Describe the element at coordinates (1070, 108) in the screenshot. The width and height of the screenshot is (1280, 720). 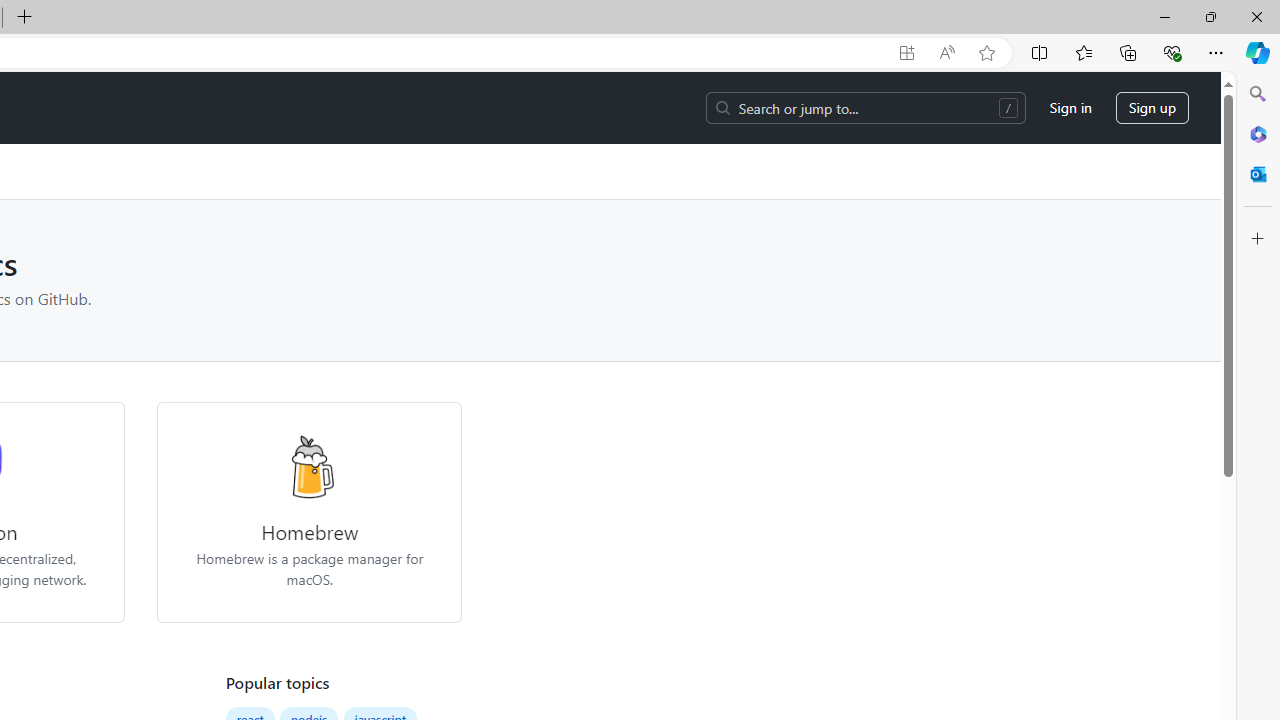
I see `Sign in` at that location.